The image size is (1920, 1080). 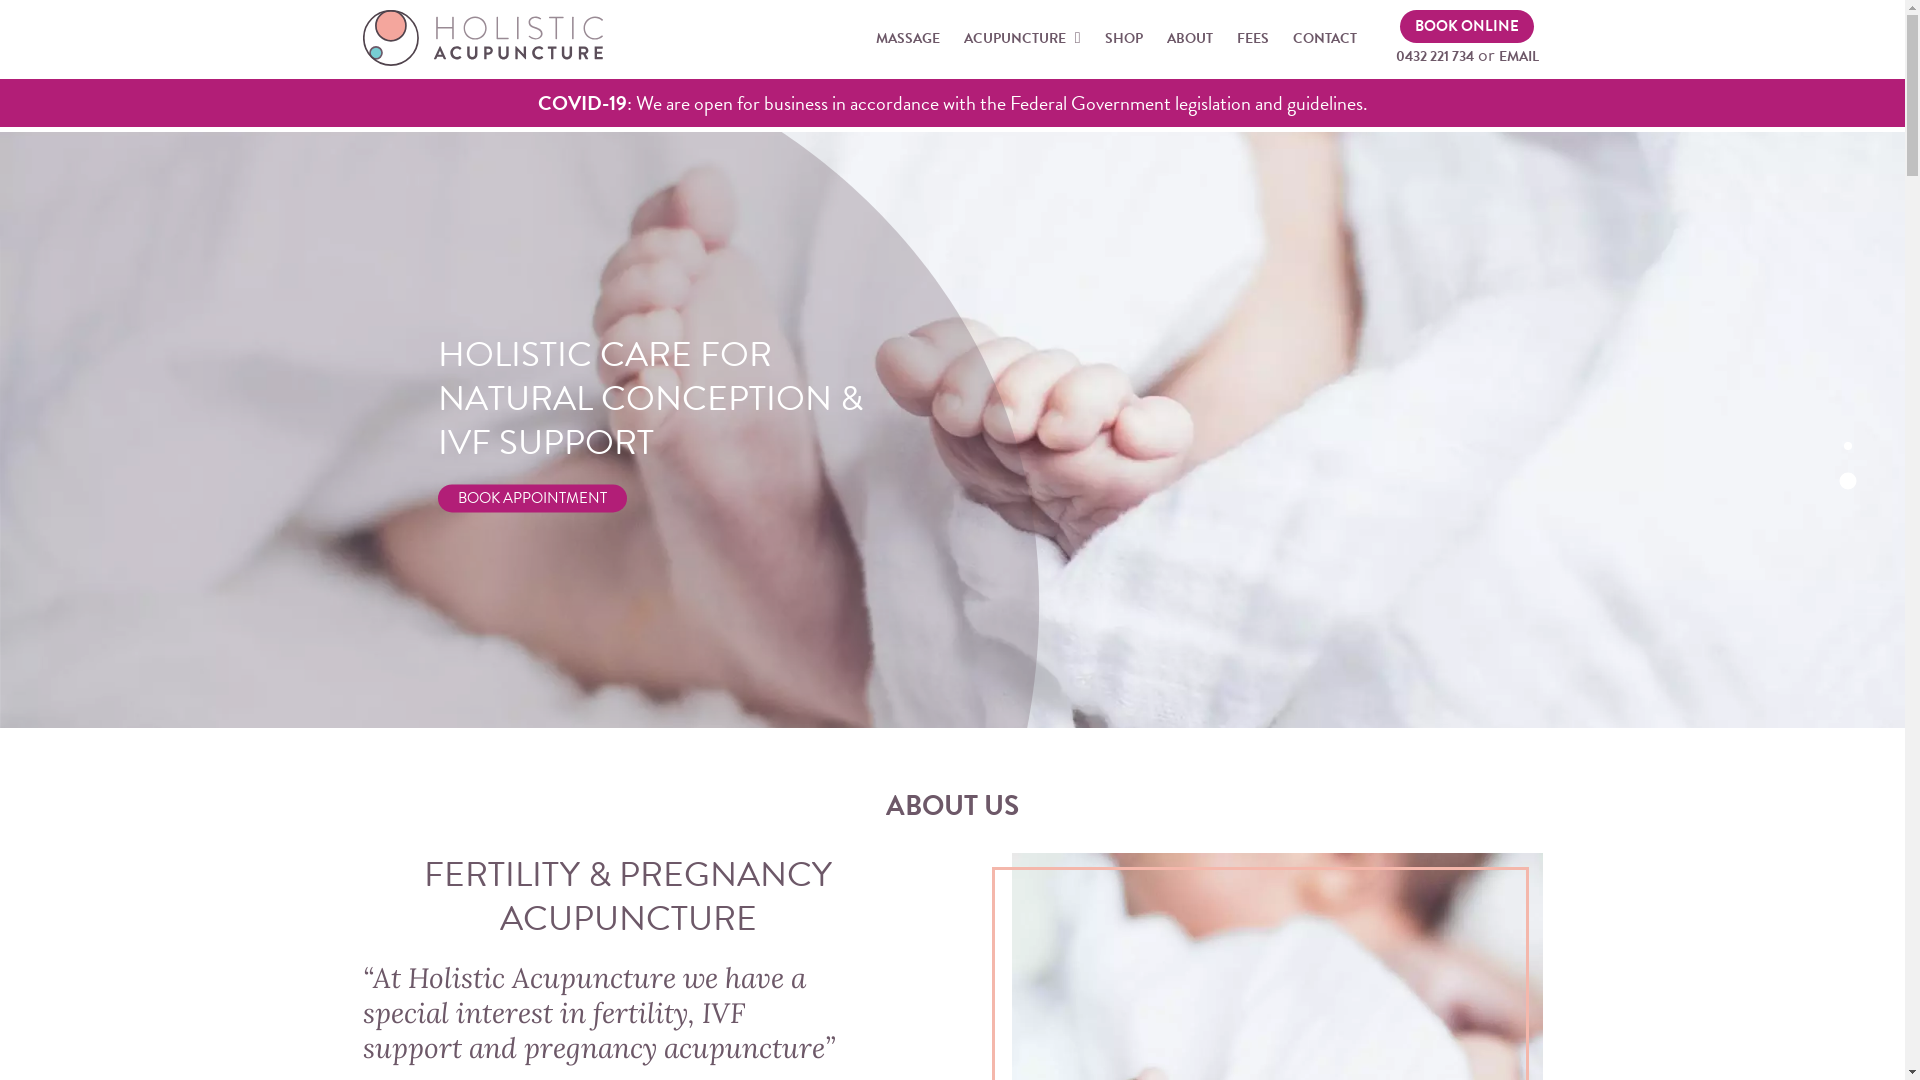 What do you see at coordinates (532, 499) in the screenshot?
I see `BOOK APPOINTMENT` at bounding box center [532, 499].